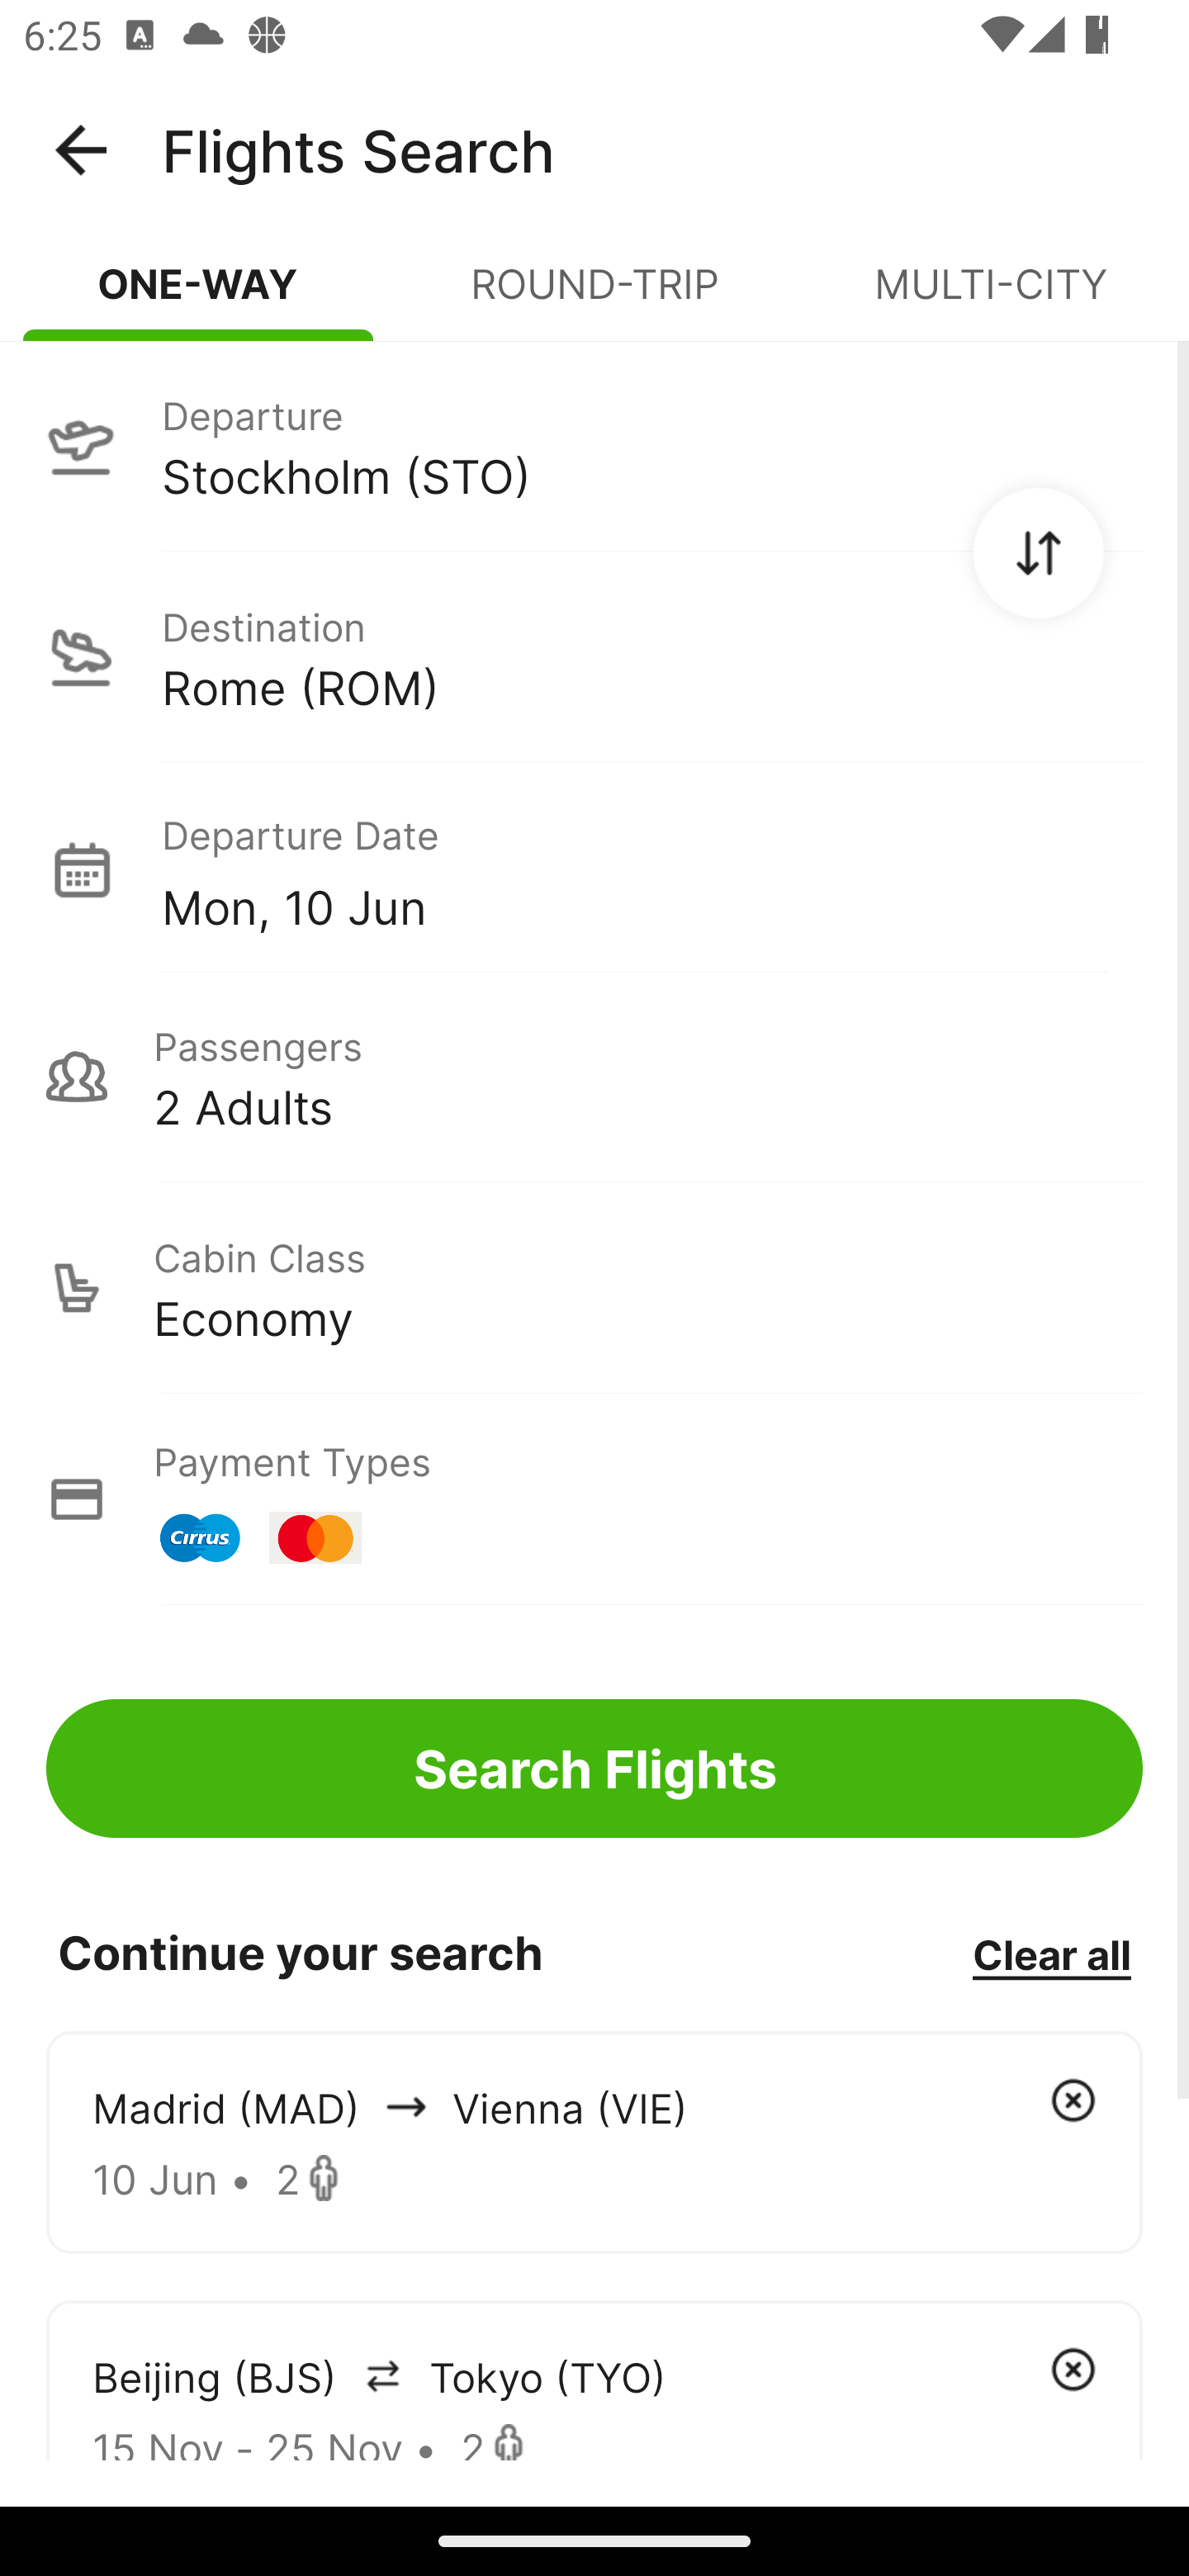  I want to click on Departure Stockholm (STO), so click(594, 445).